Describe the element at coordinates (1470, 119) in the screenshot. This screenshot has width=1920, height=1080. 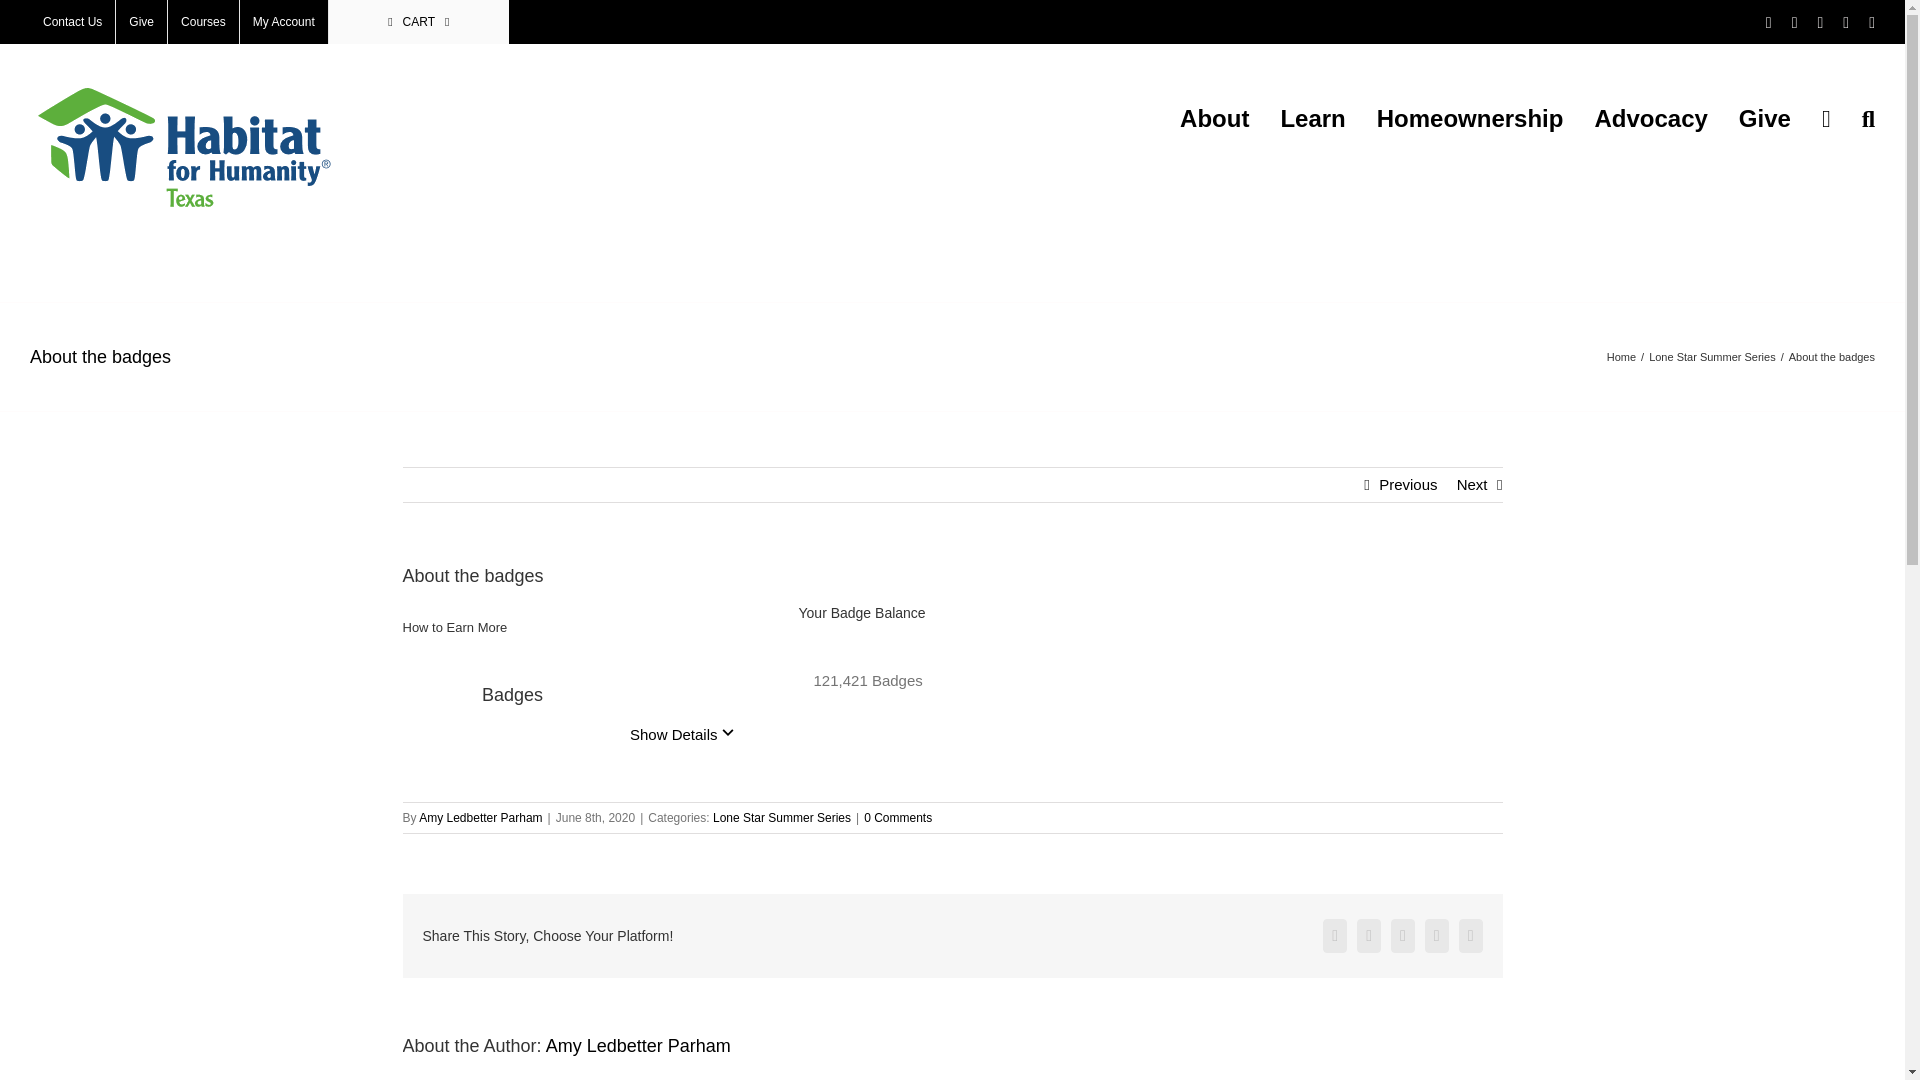
I see `Homeownership` at that location.